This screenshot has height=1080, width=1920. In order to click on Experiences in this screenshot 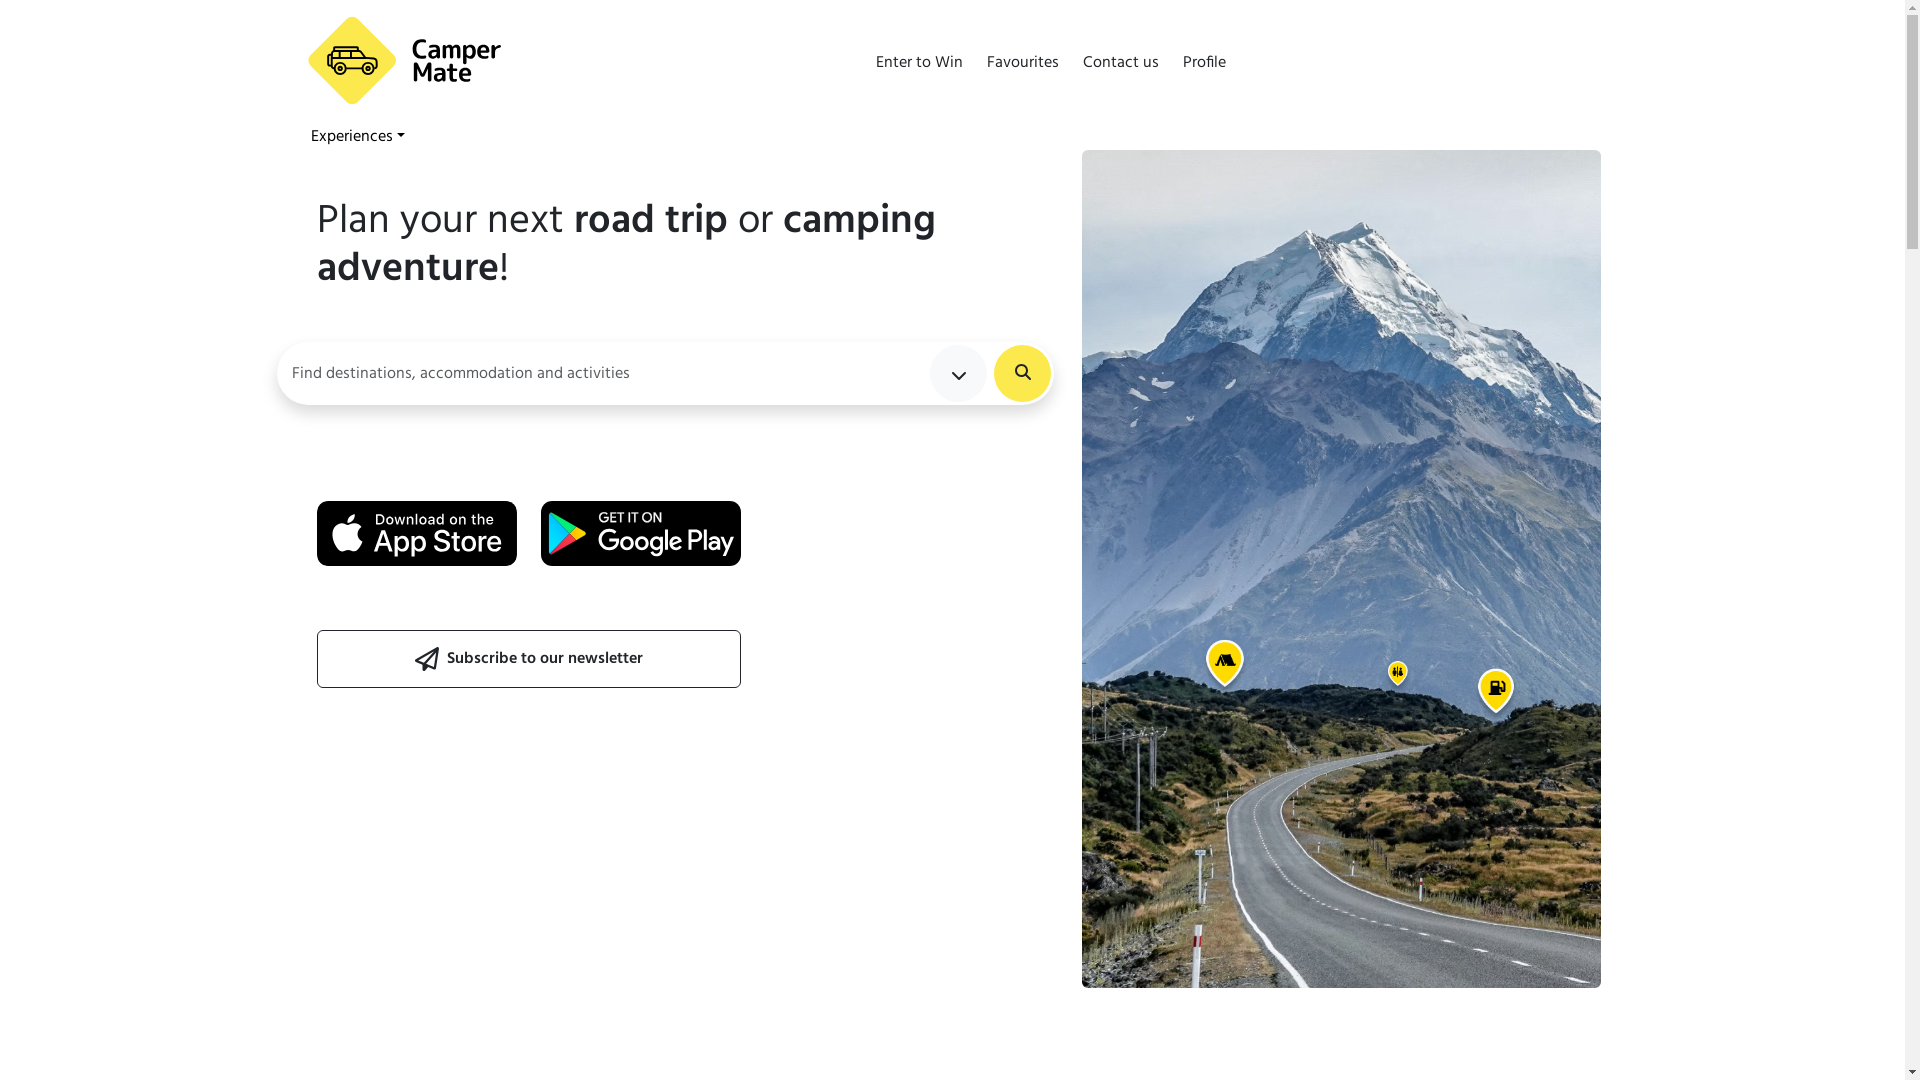, I will do `click(357, 137)`.